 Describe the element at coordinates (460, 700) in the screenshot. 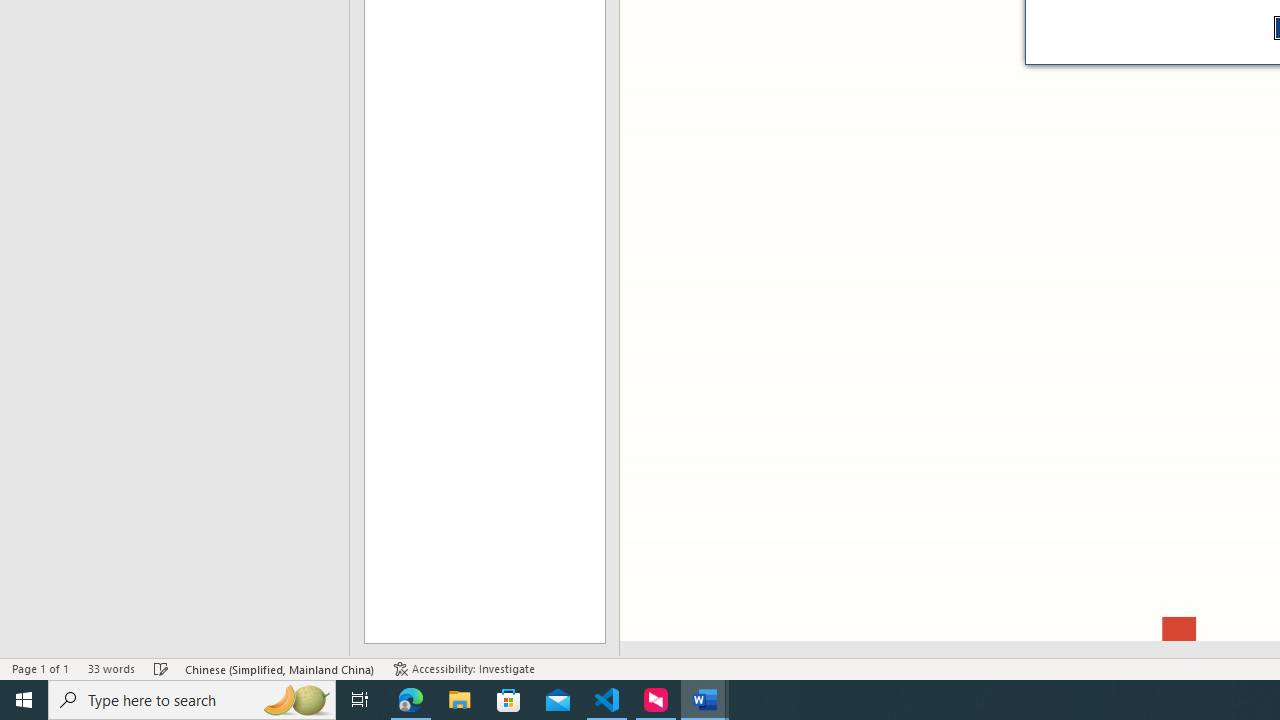

I see `File Explorer` at that location.